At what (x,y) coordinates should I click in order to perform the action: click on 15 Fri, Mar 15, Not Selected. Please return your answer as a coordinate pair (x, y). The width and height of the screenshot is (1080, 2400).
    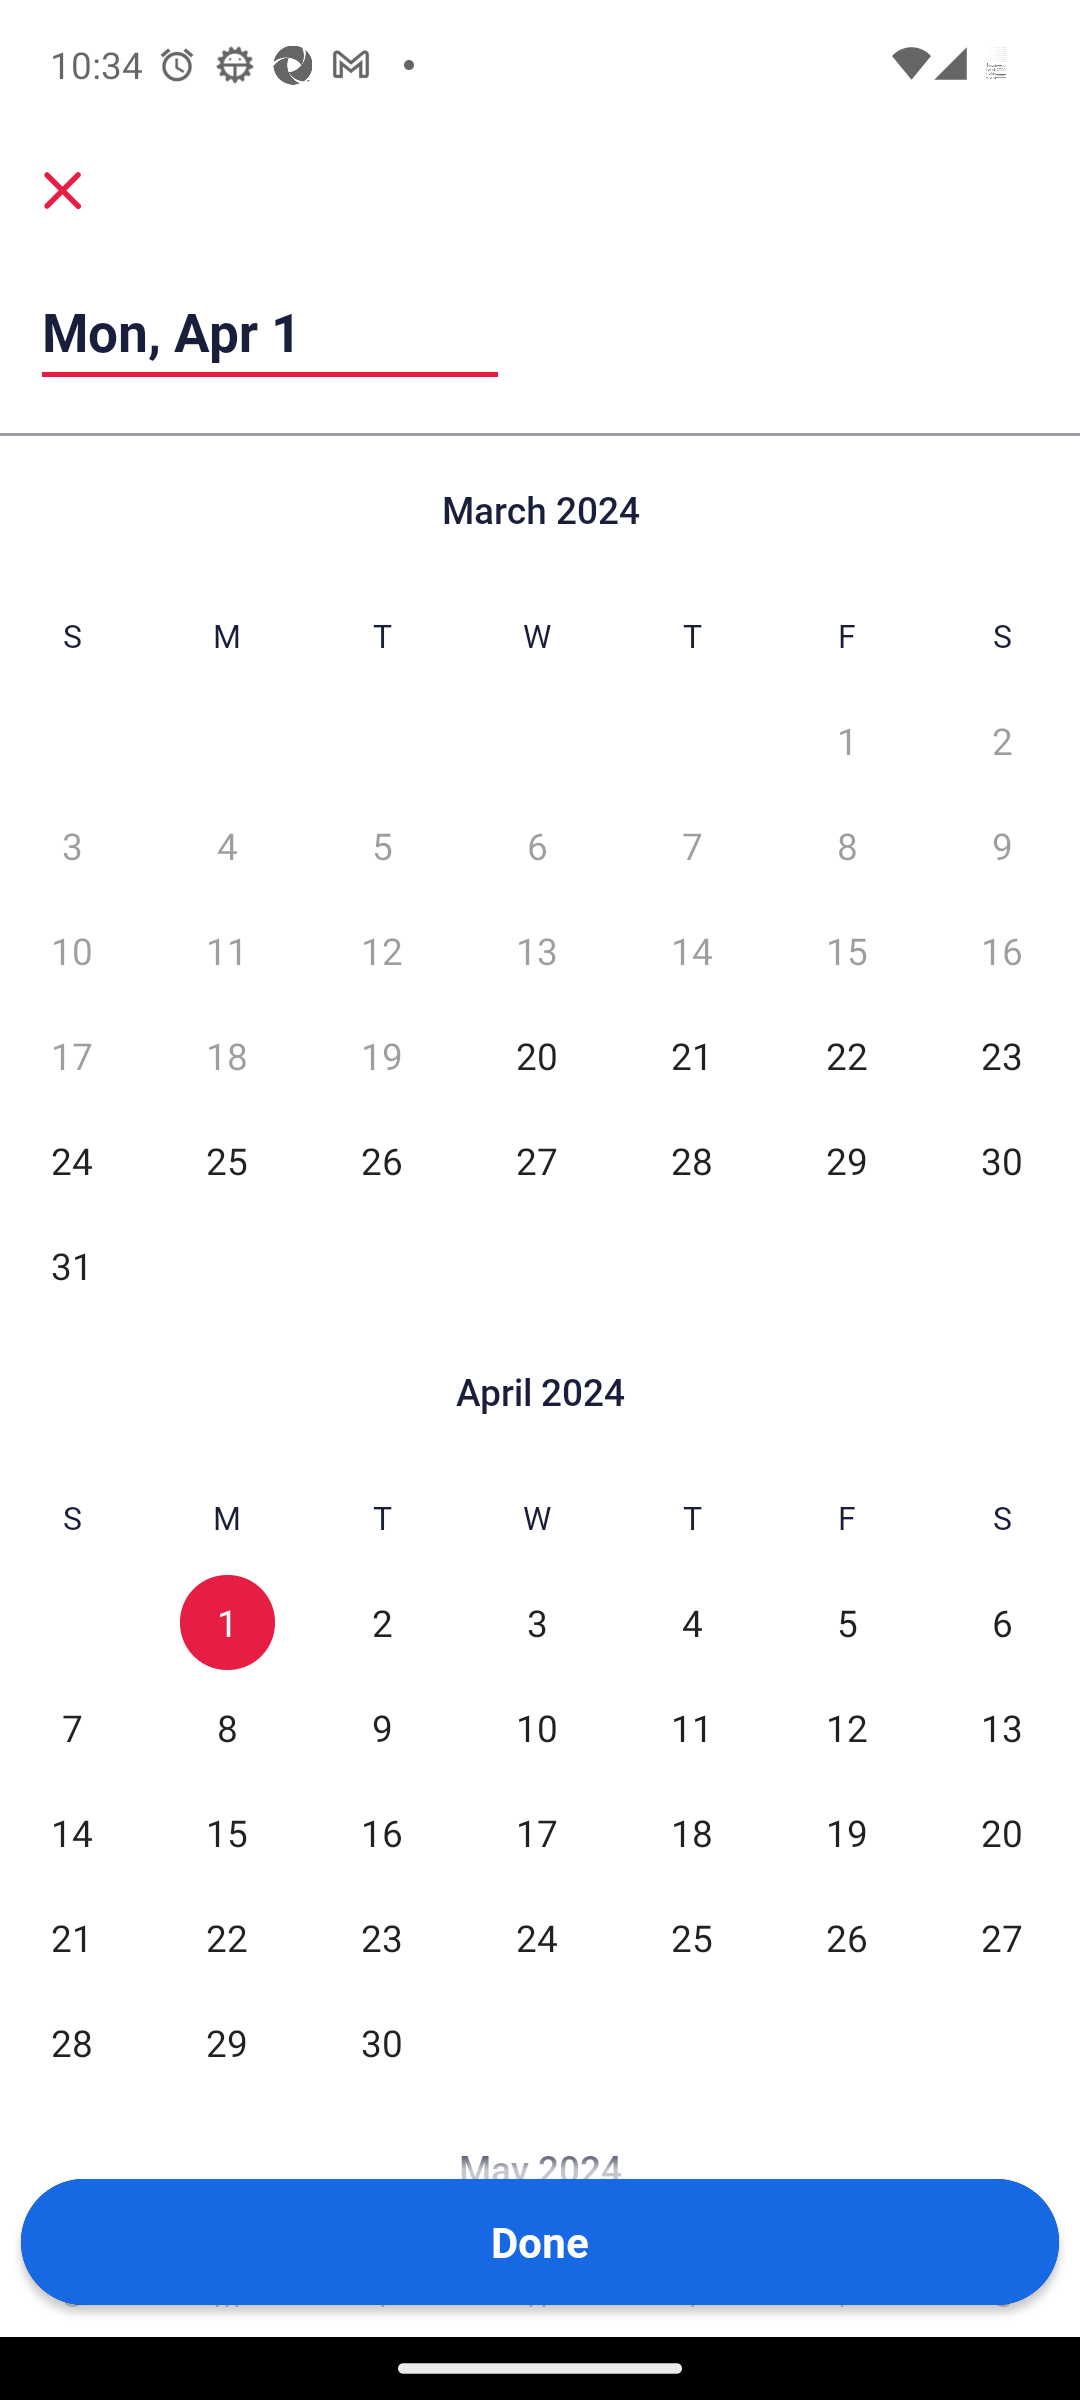
    Looking at the image, I should click on (846, 950).